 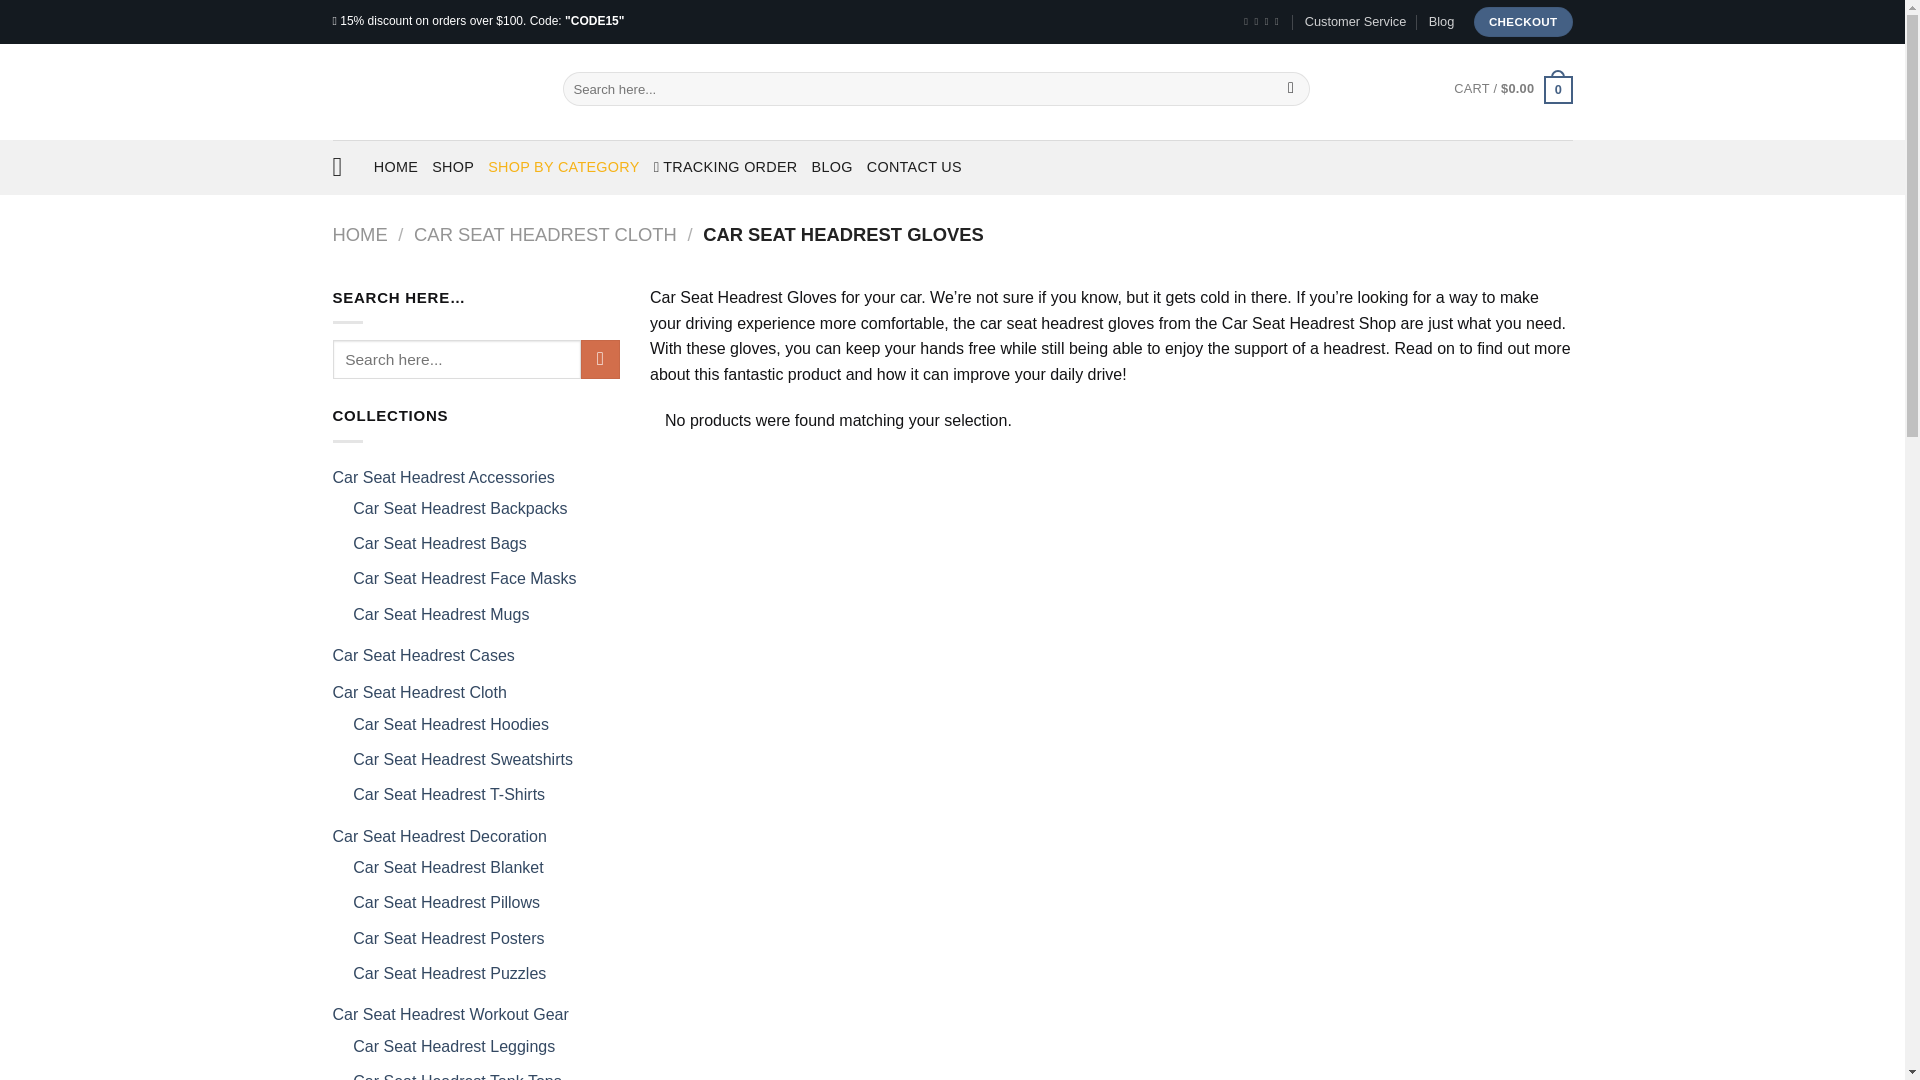 What do you see at coordinates (1512, 88) in the screenshot?
I see `Cart` at bounding box center [1512, 88].